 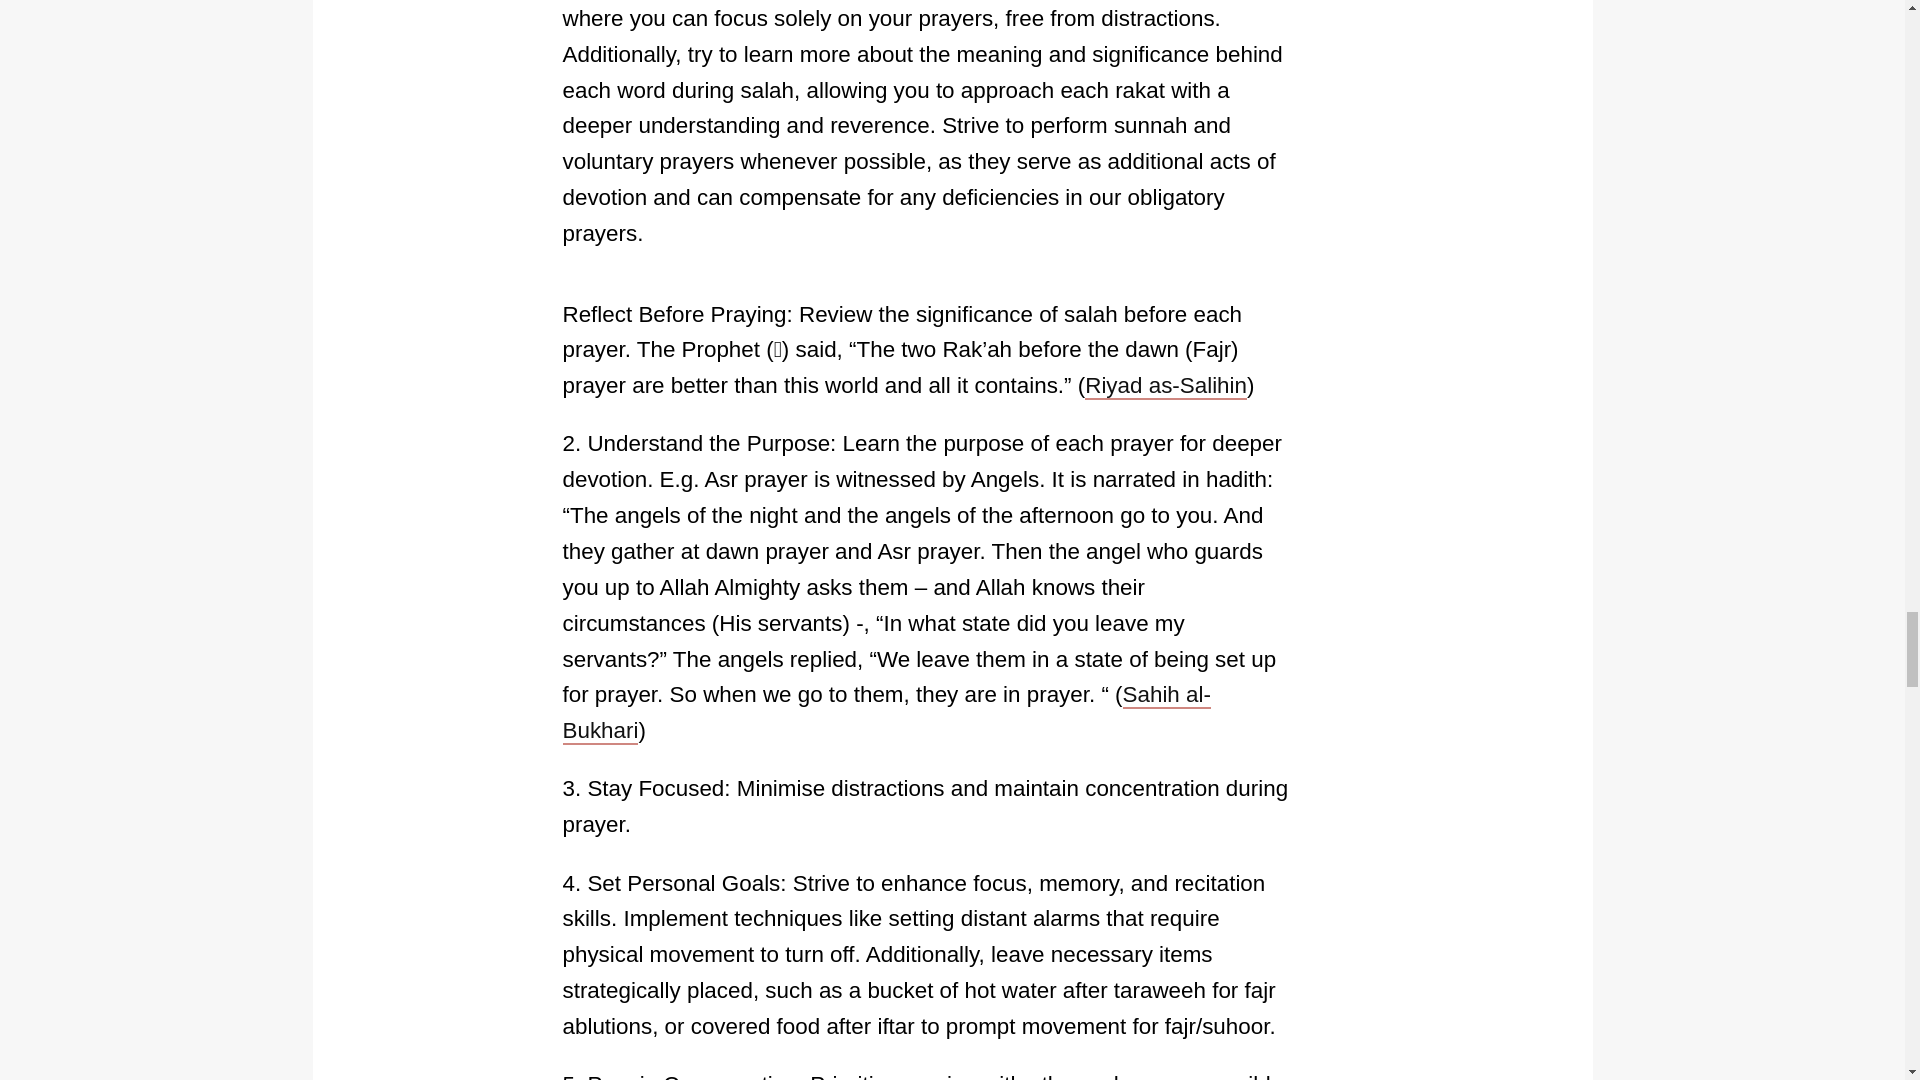 I want to click on Riyad as-Salihin, so click(x=1165, y=386).